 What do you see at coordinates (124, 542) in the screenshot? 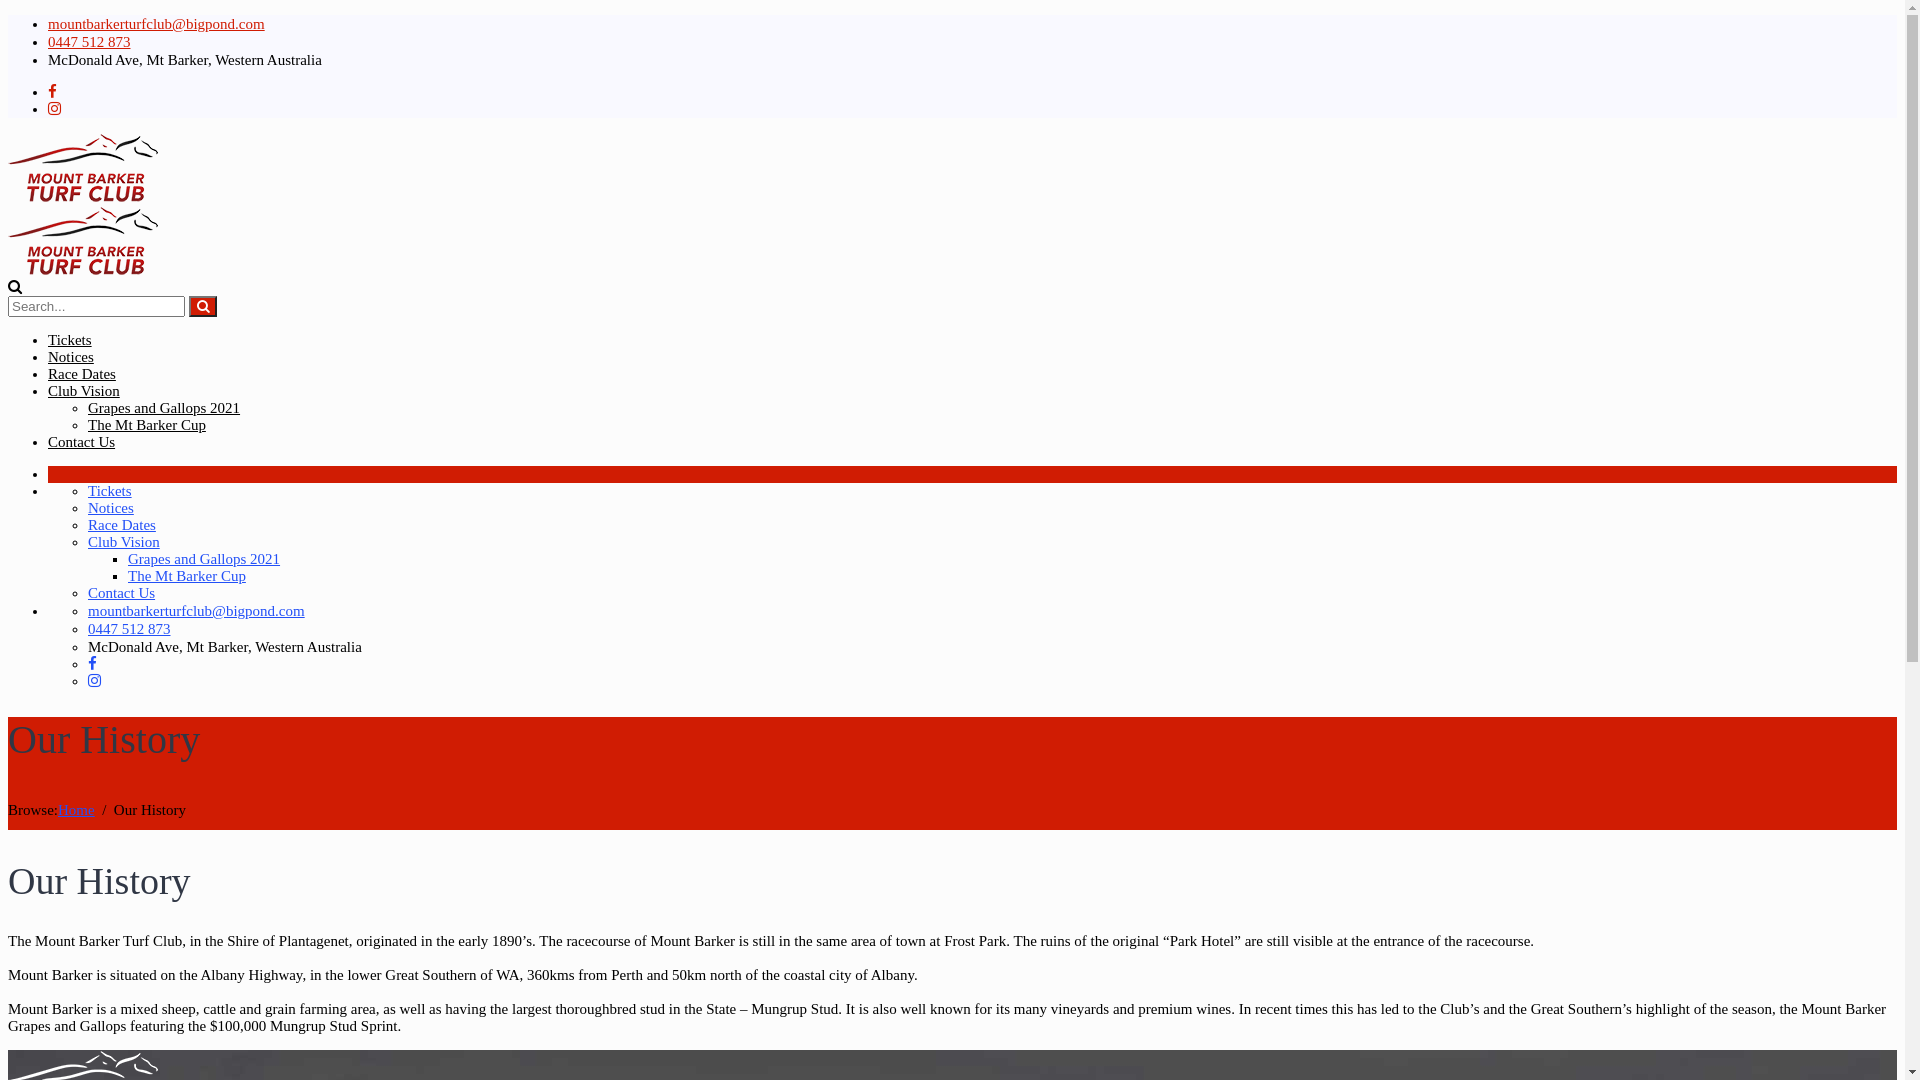
I see `Club Vision` at bounding box center [124, 542].